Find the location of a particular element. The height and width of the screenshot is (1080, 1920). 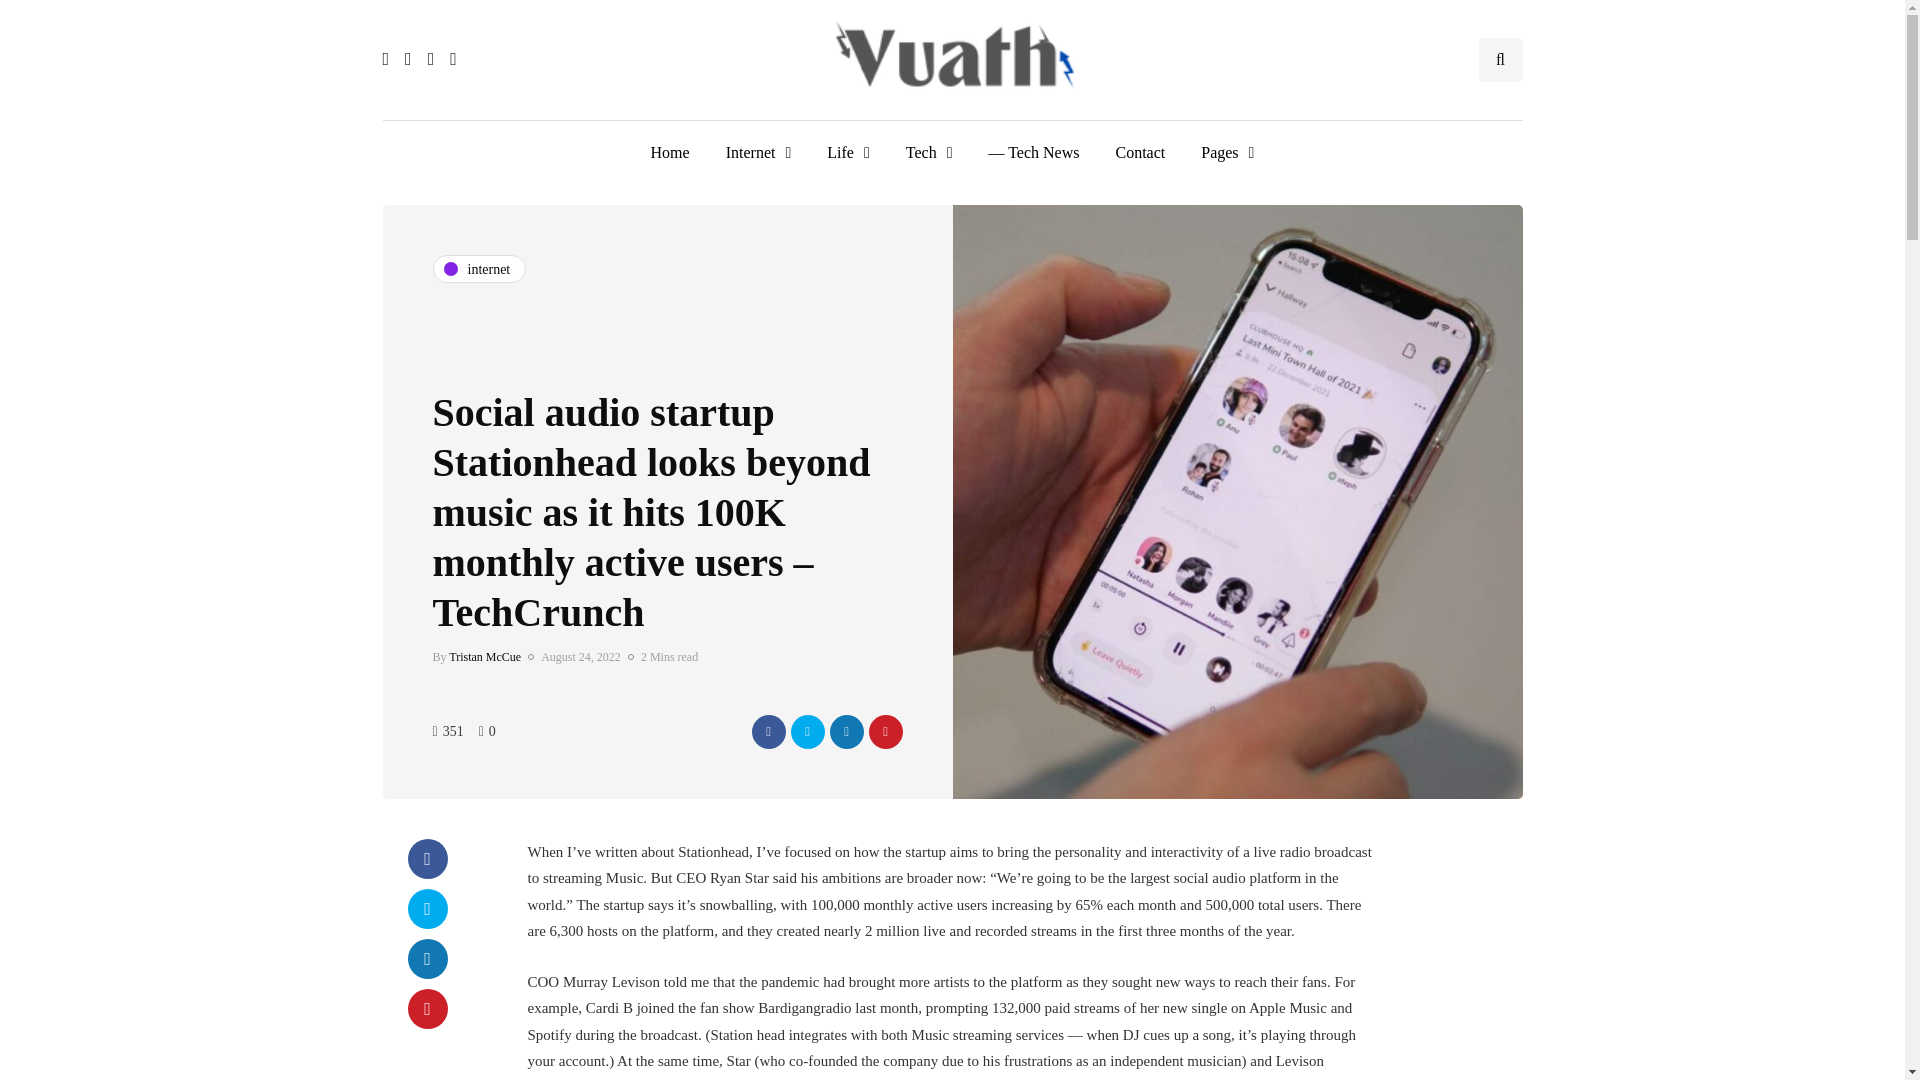

Pin this is located at coordinates (427, 1009).